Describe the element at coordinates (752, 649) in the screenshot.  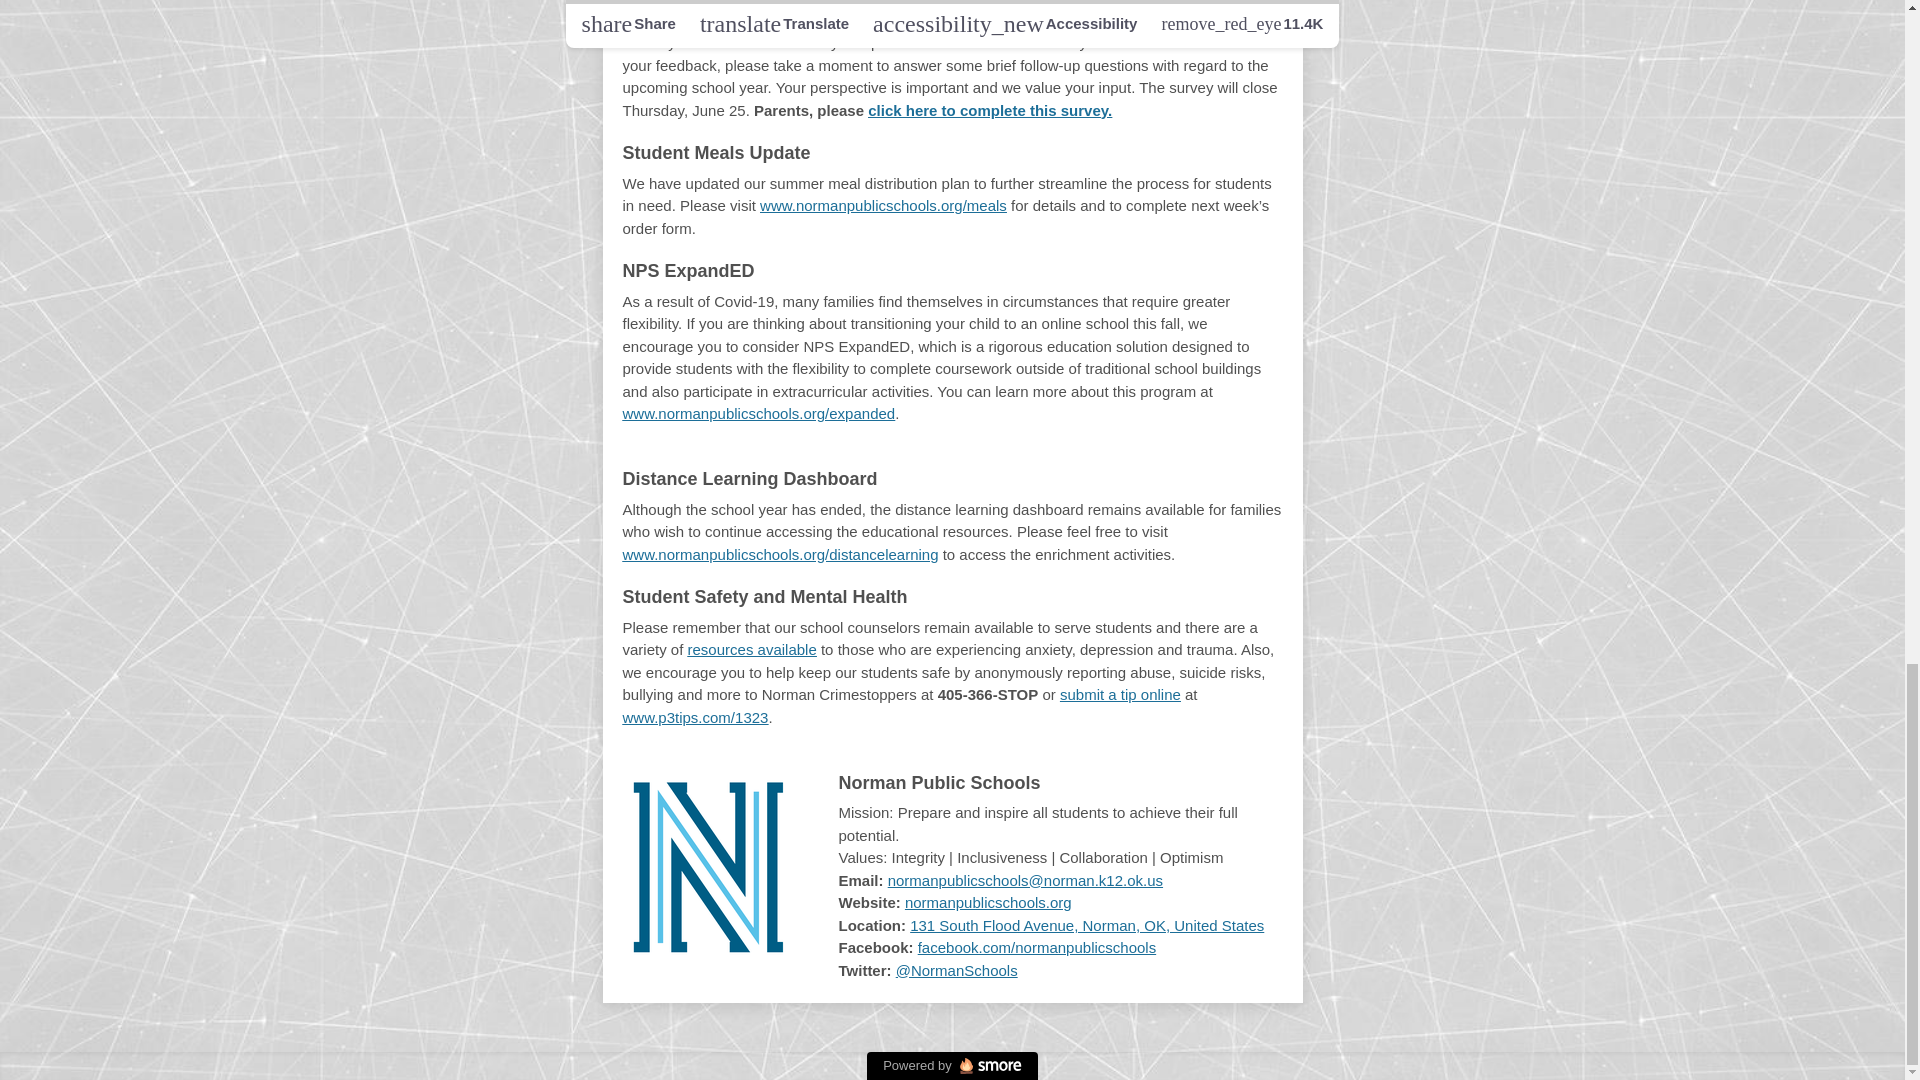
I see `resources available` at that location.